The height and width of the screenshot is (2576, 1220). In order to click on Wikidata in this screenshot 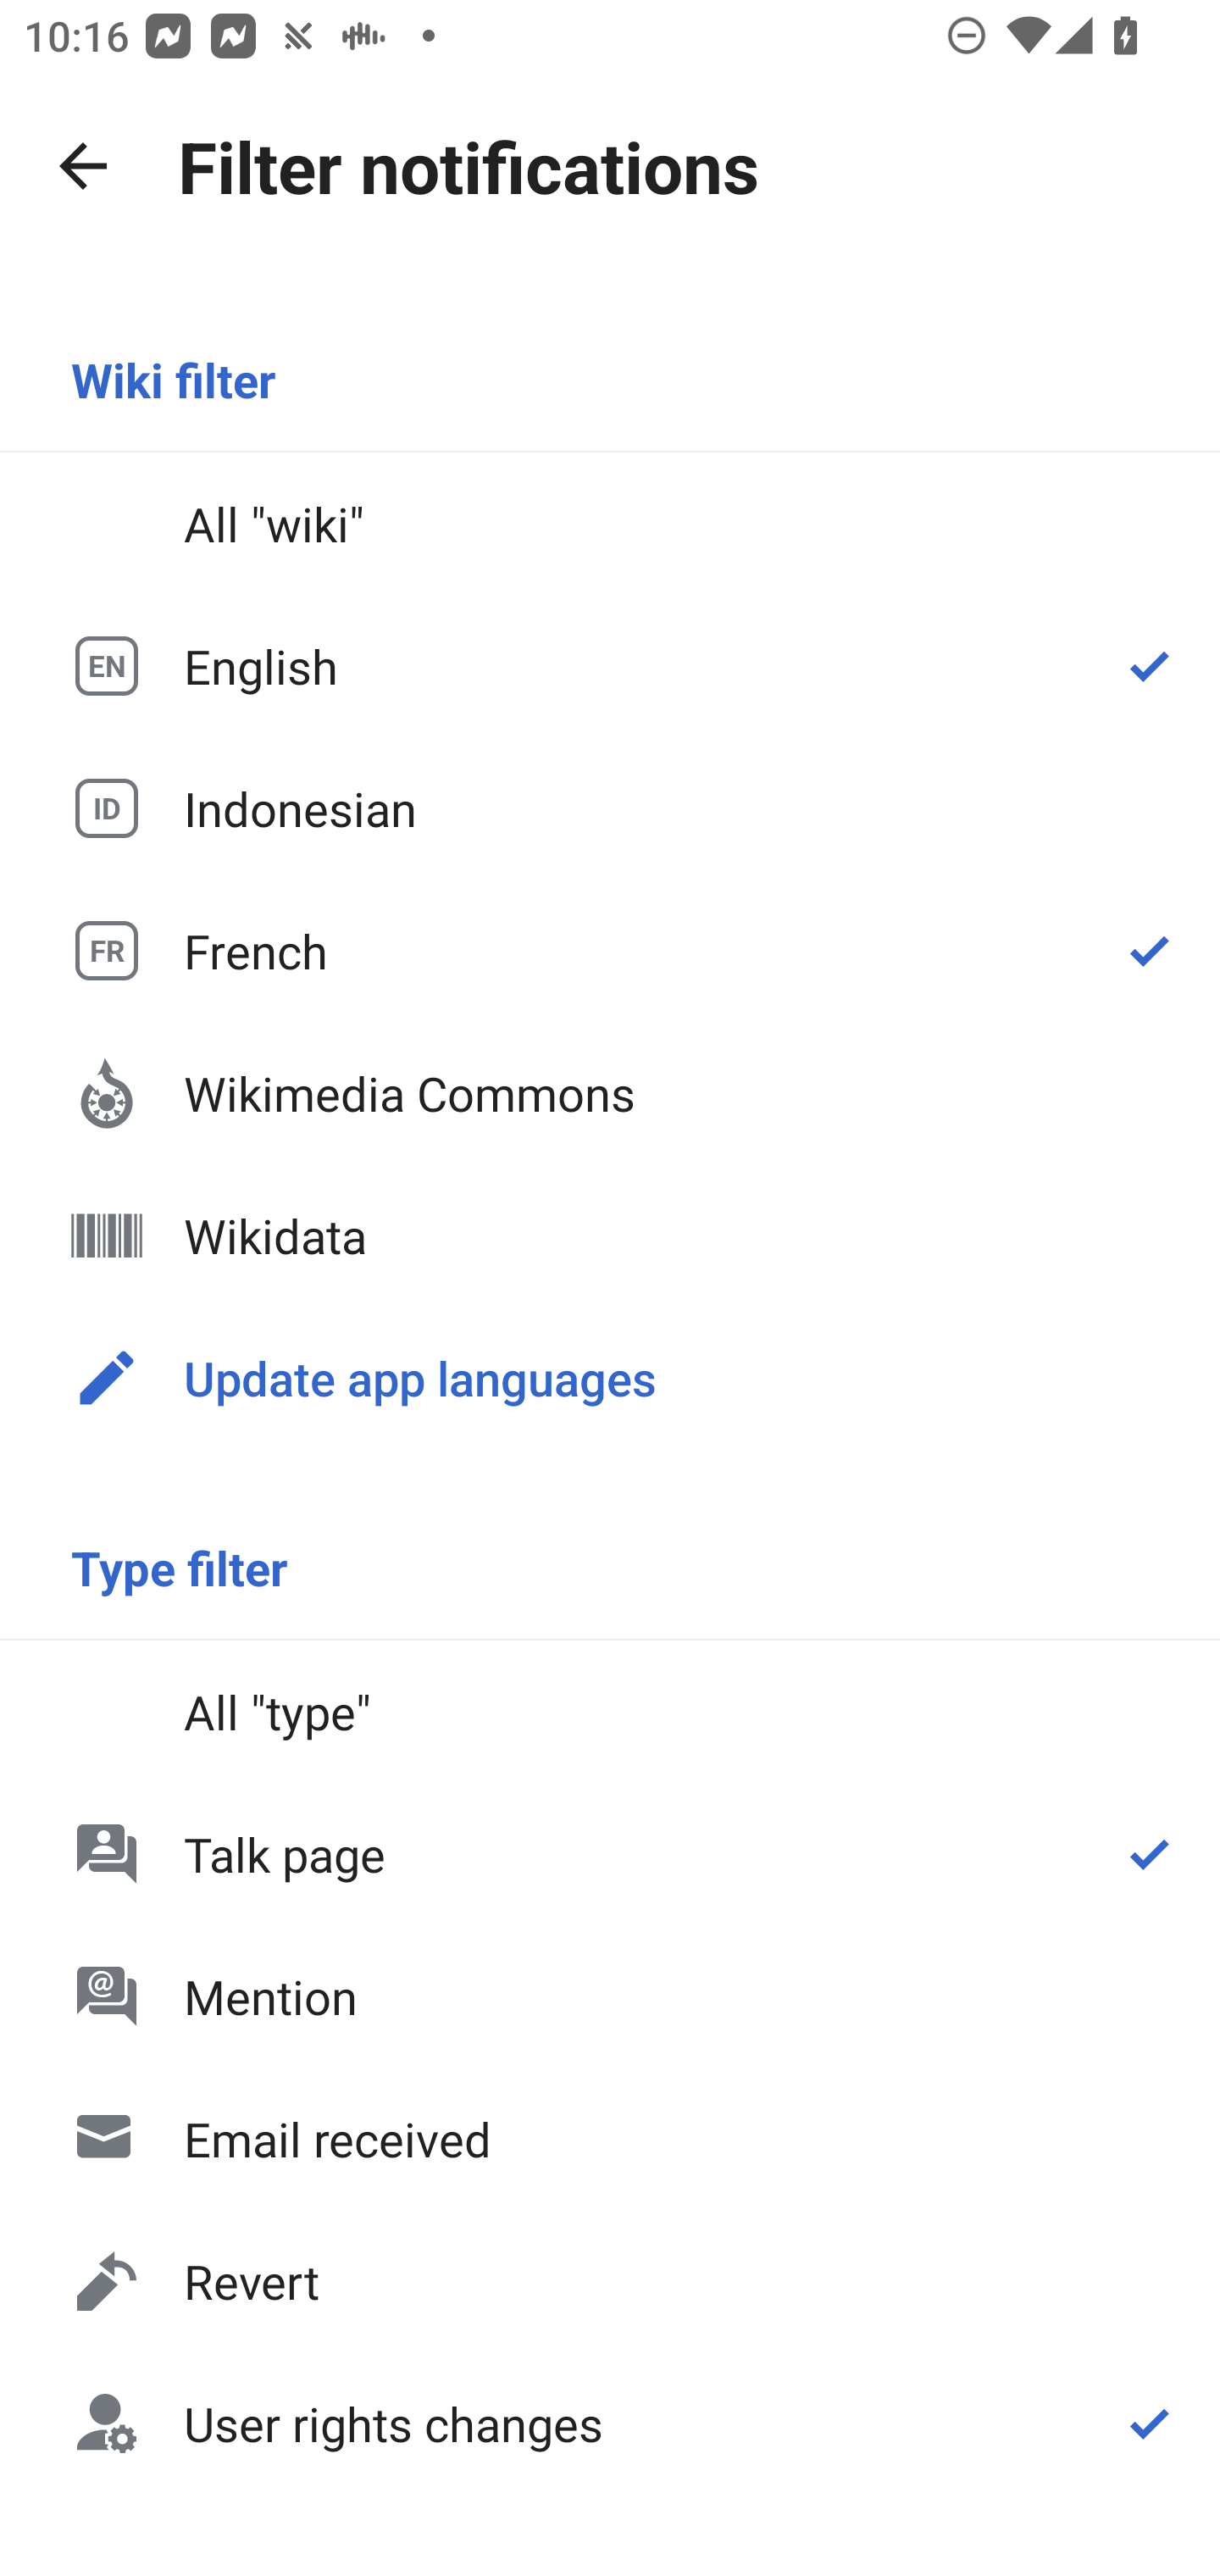, I will do `click(610, 1235)`.